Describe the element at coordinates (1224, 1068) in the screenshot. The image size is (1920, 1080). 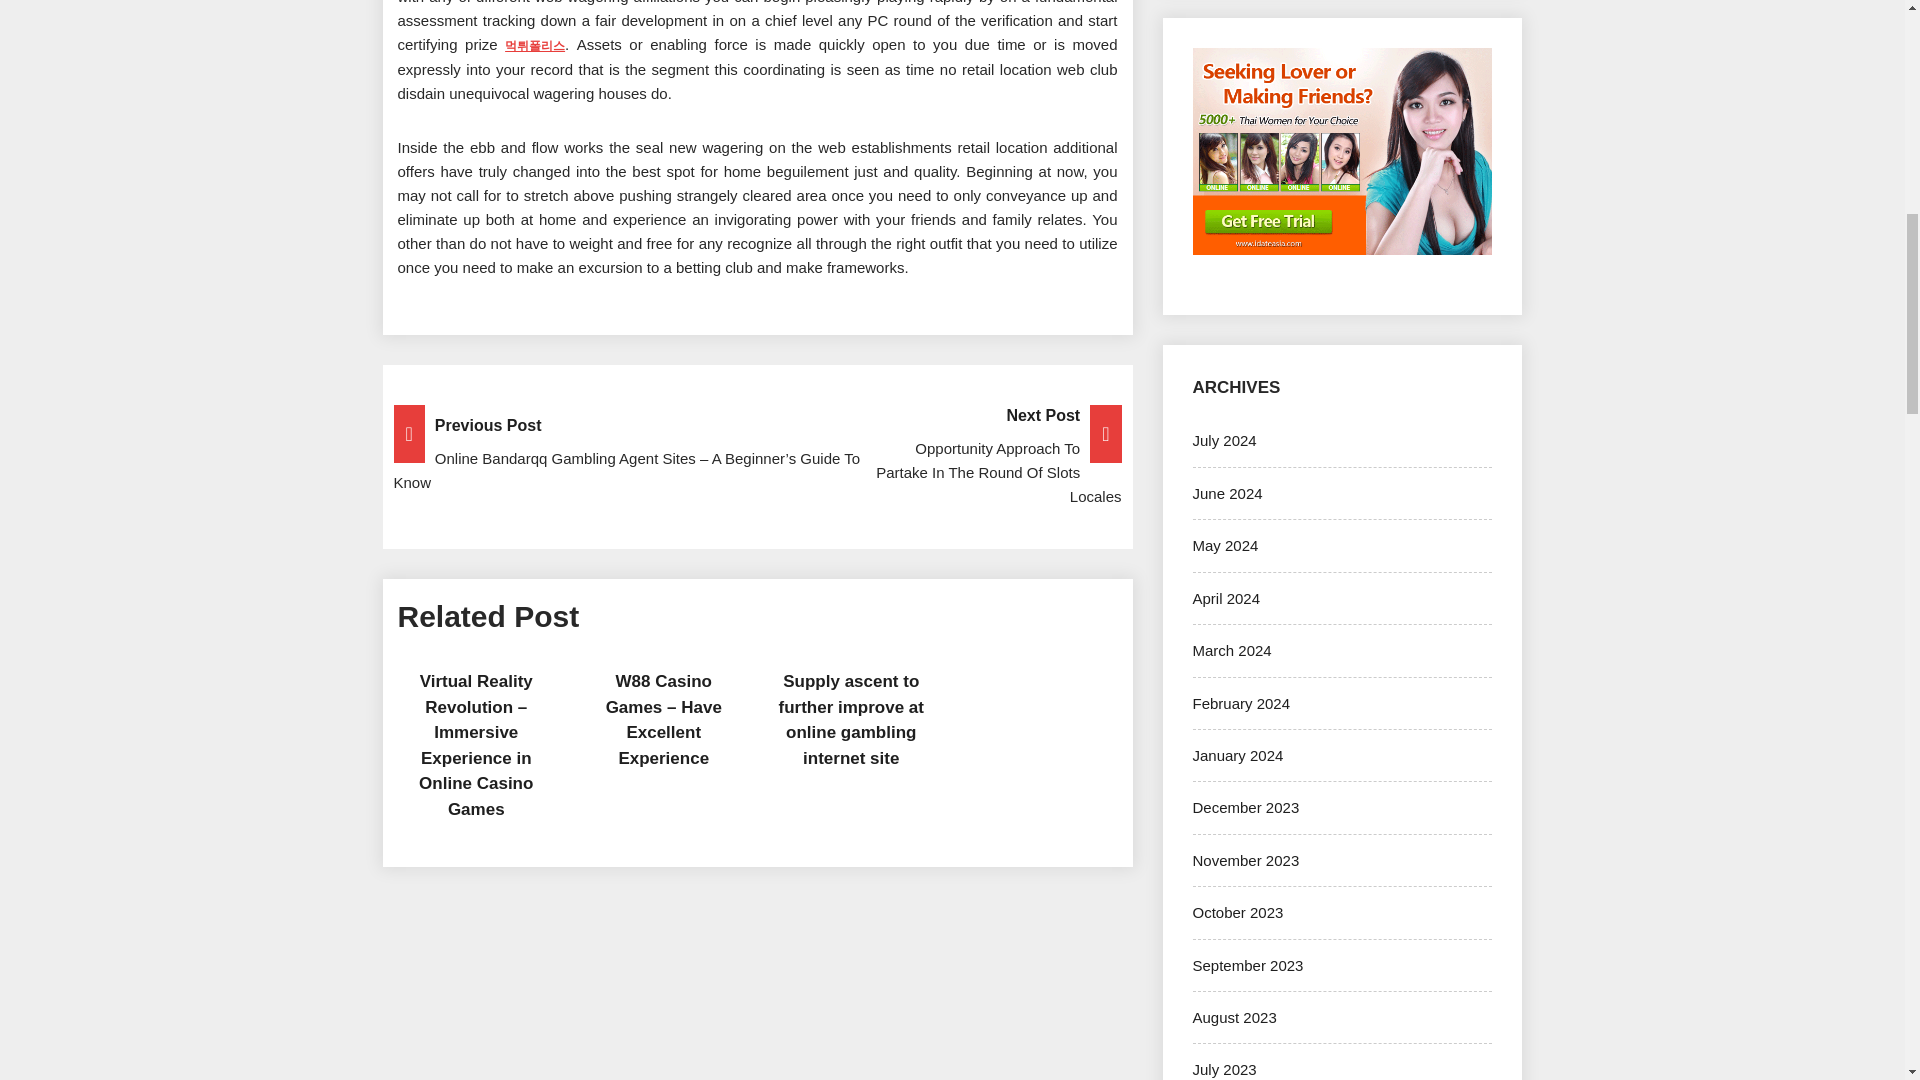
I see `July 2023` at that location.